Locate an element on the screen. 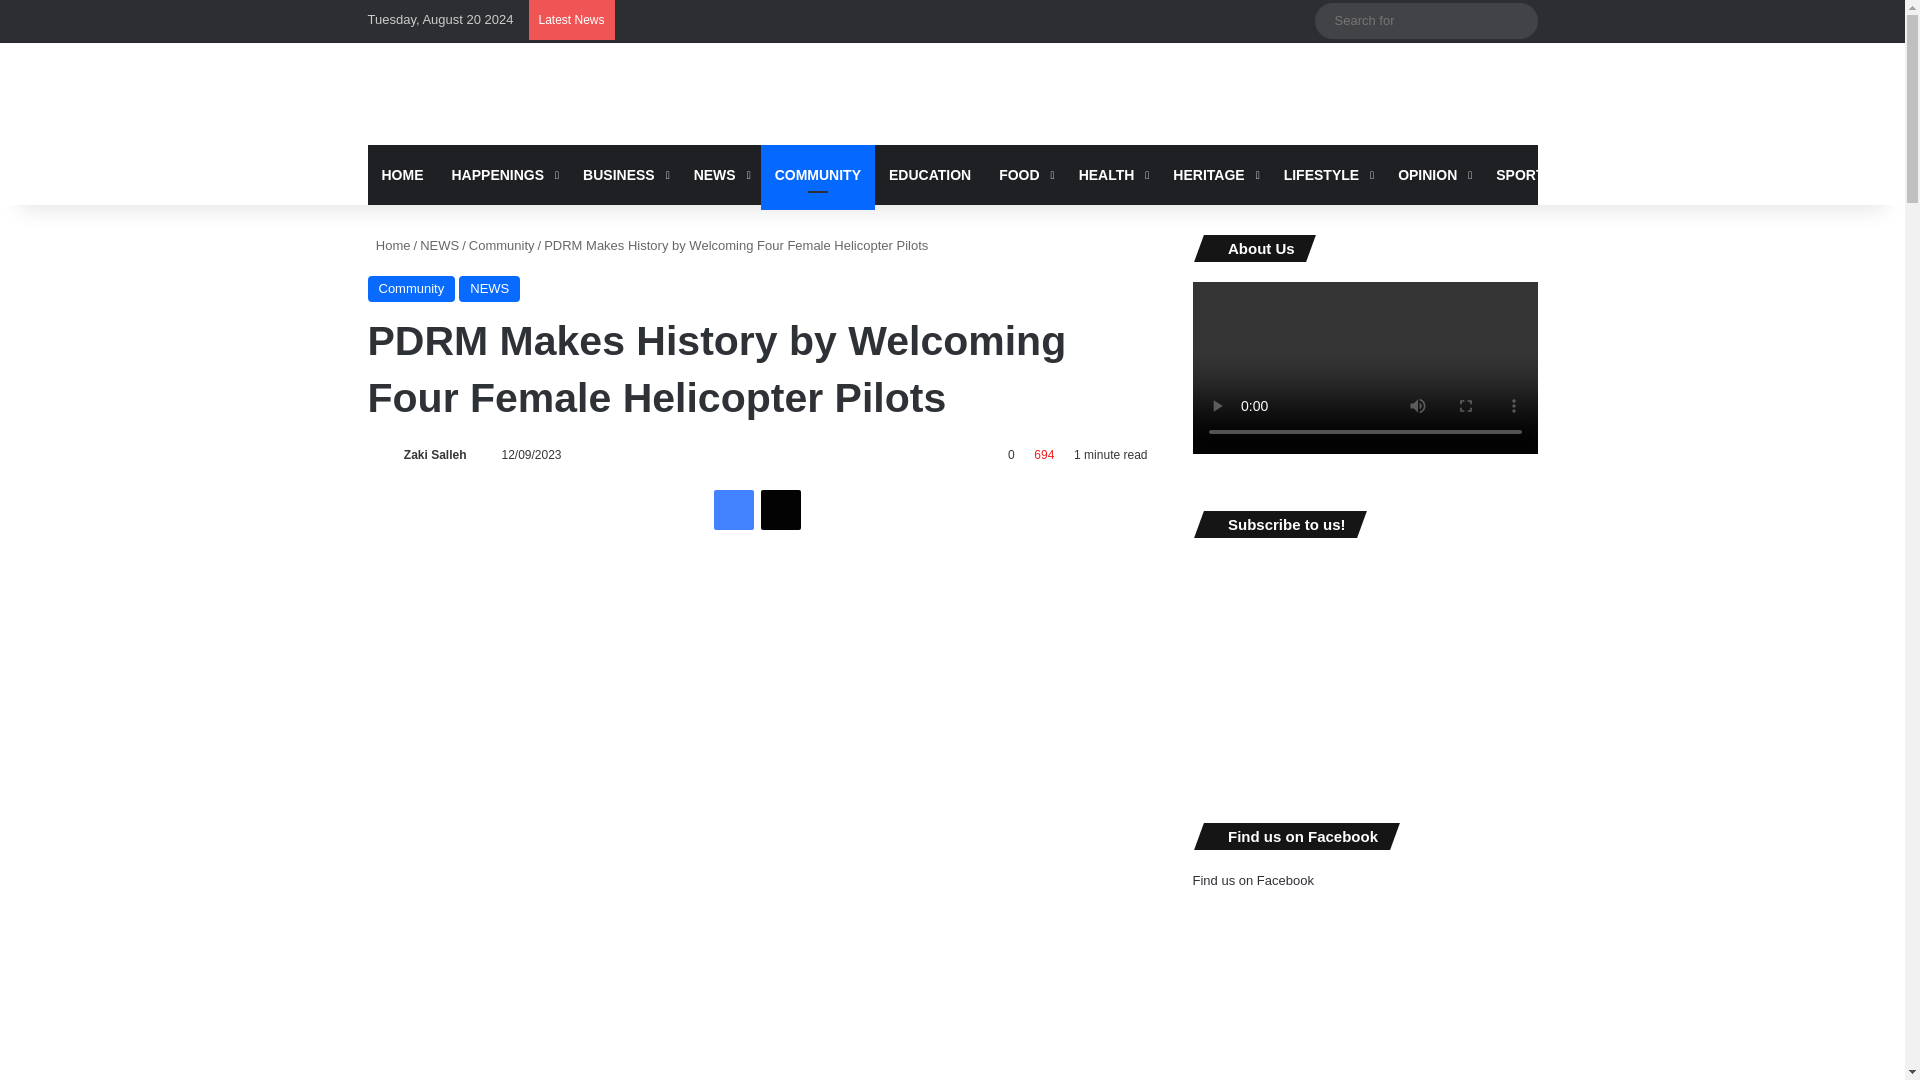 The height and width of the screenshot is (1080, 1920). EDUCATION is located at coordinates (930, 174).